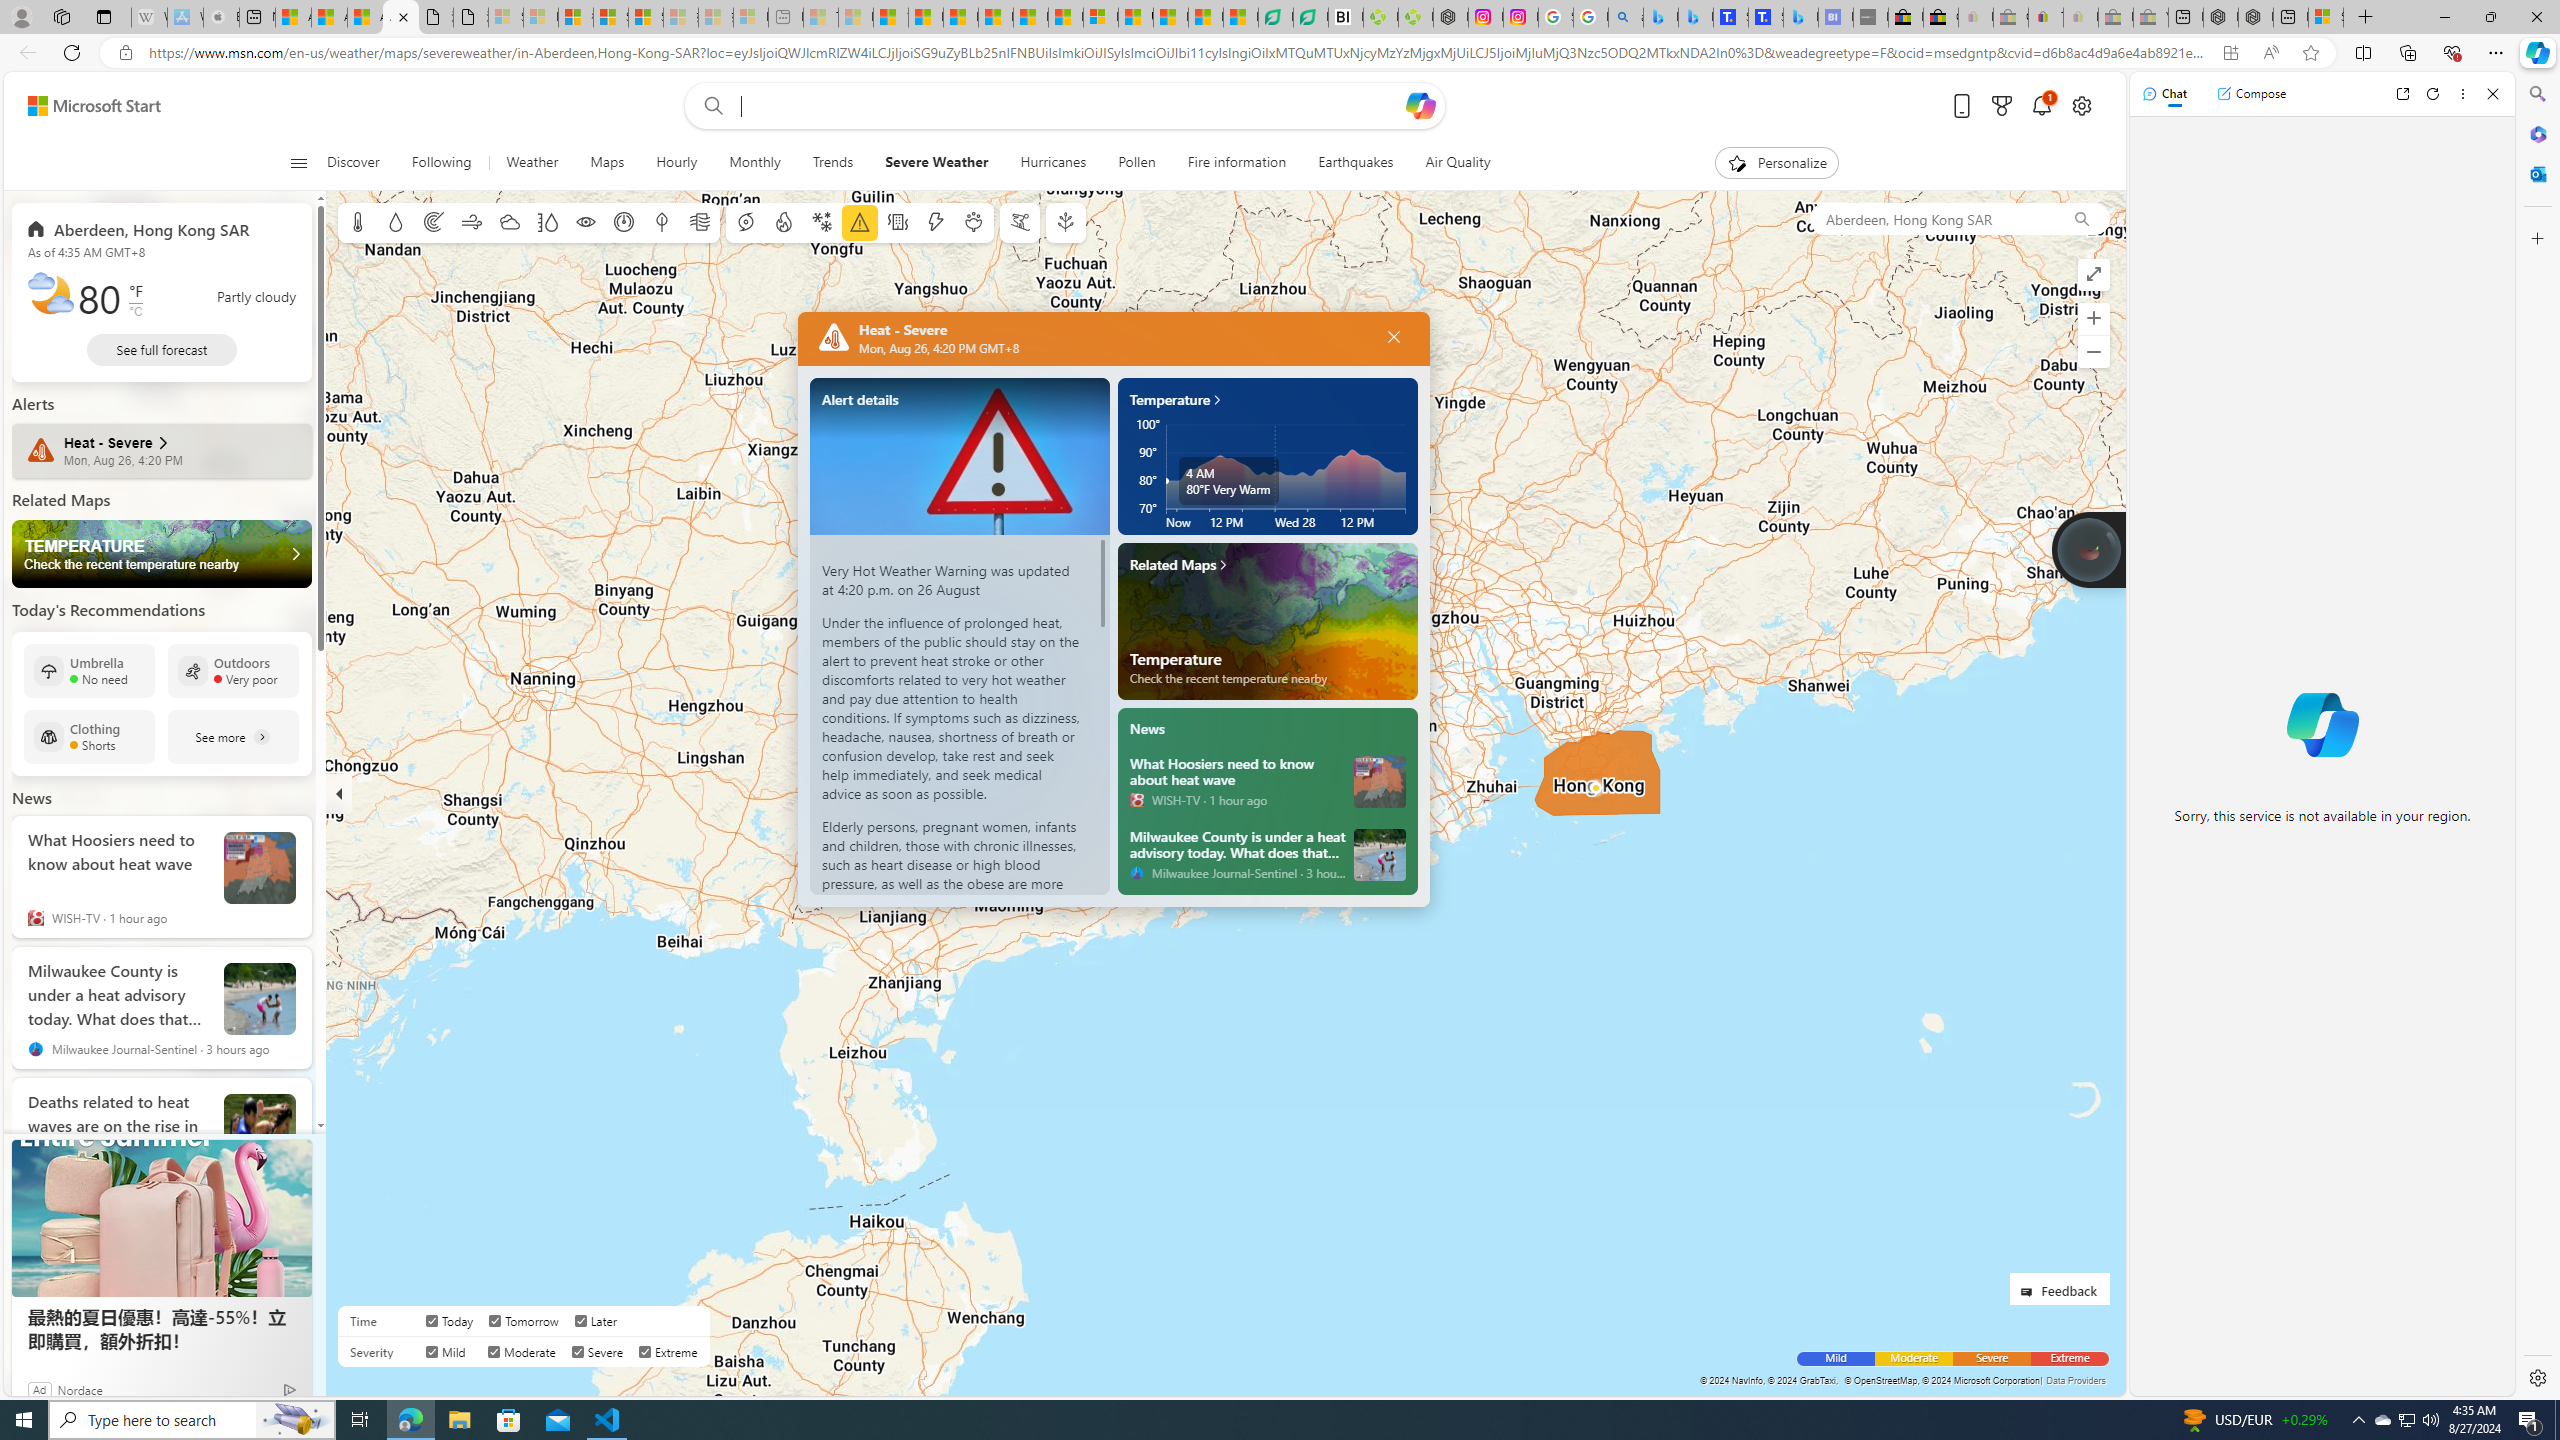  What do you see at coordinates (1237, 770) in the screenshot?
I see `What Hoosiers need to know about heat wave` at bounding box center [1237, 770].